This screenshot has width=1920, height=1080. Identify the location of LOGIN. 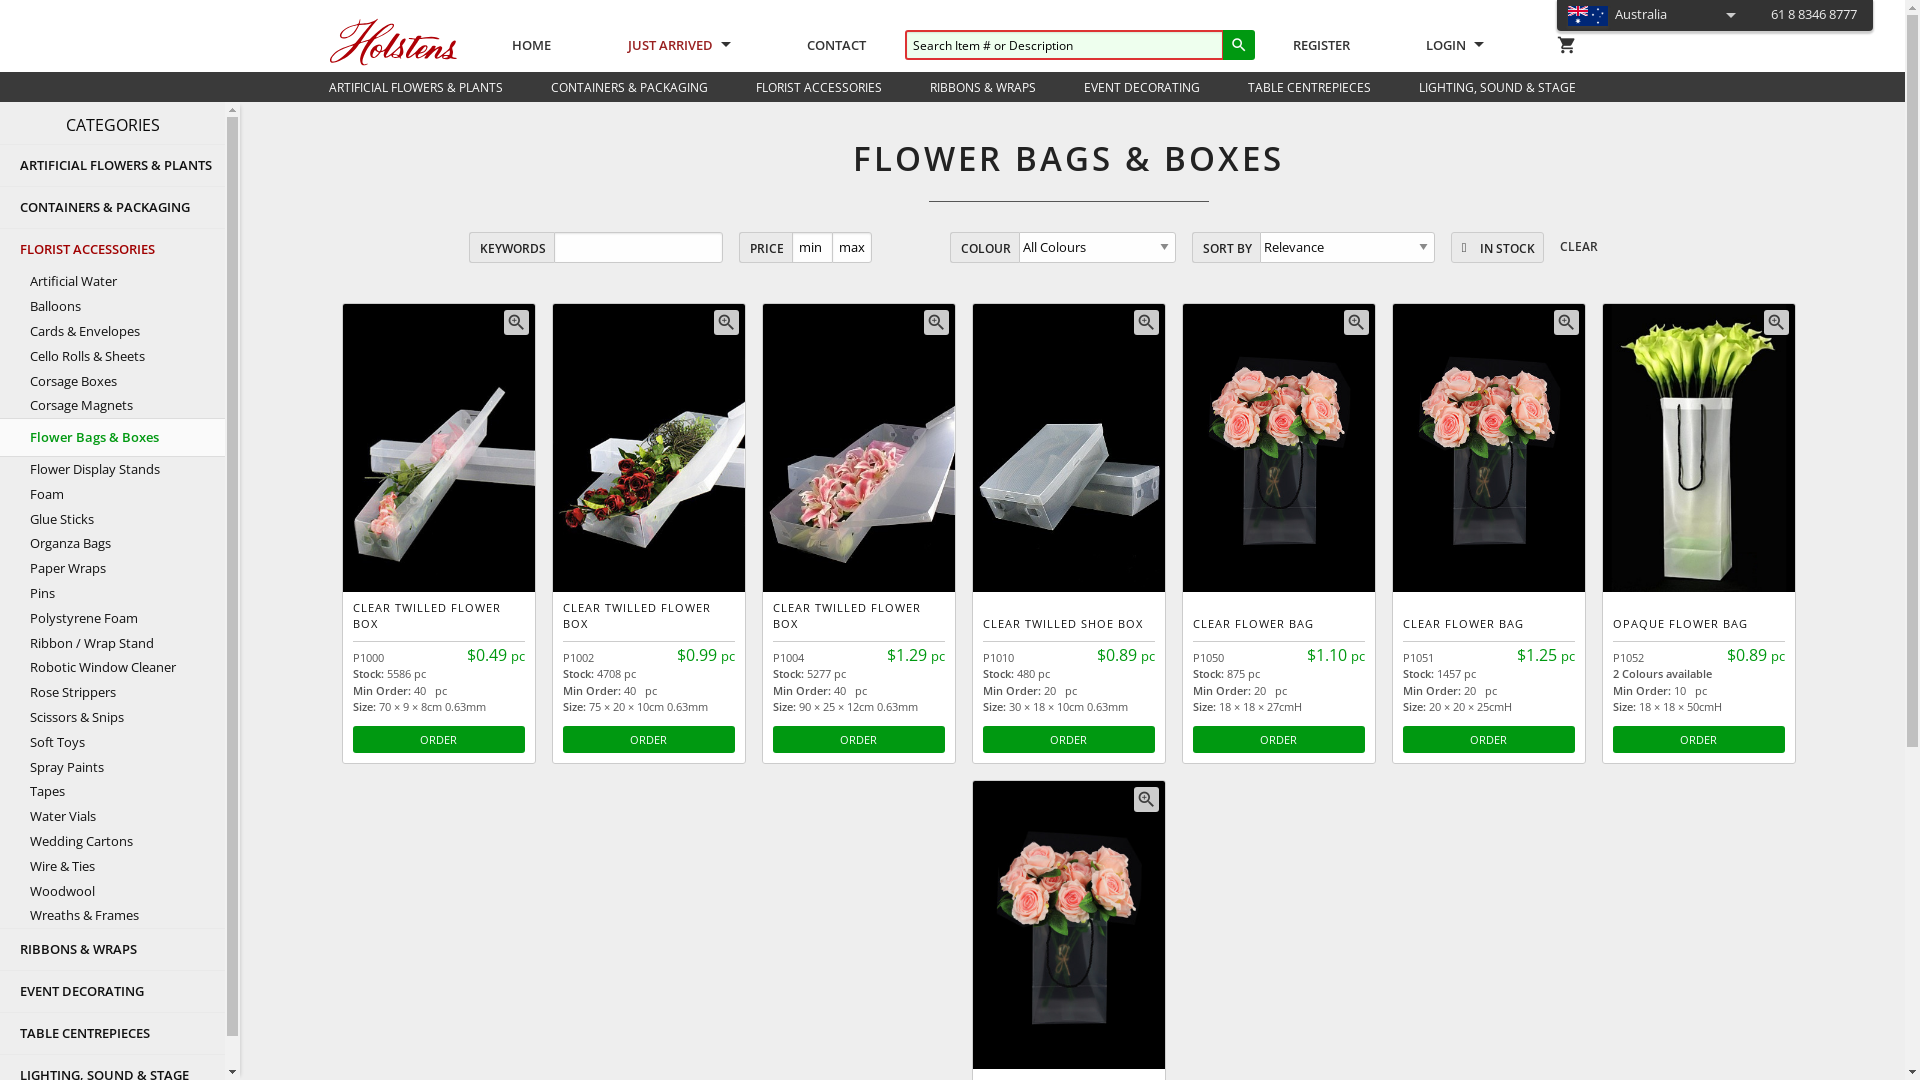
(1455, 45).